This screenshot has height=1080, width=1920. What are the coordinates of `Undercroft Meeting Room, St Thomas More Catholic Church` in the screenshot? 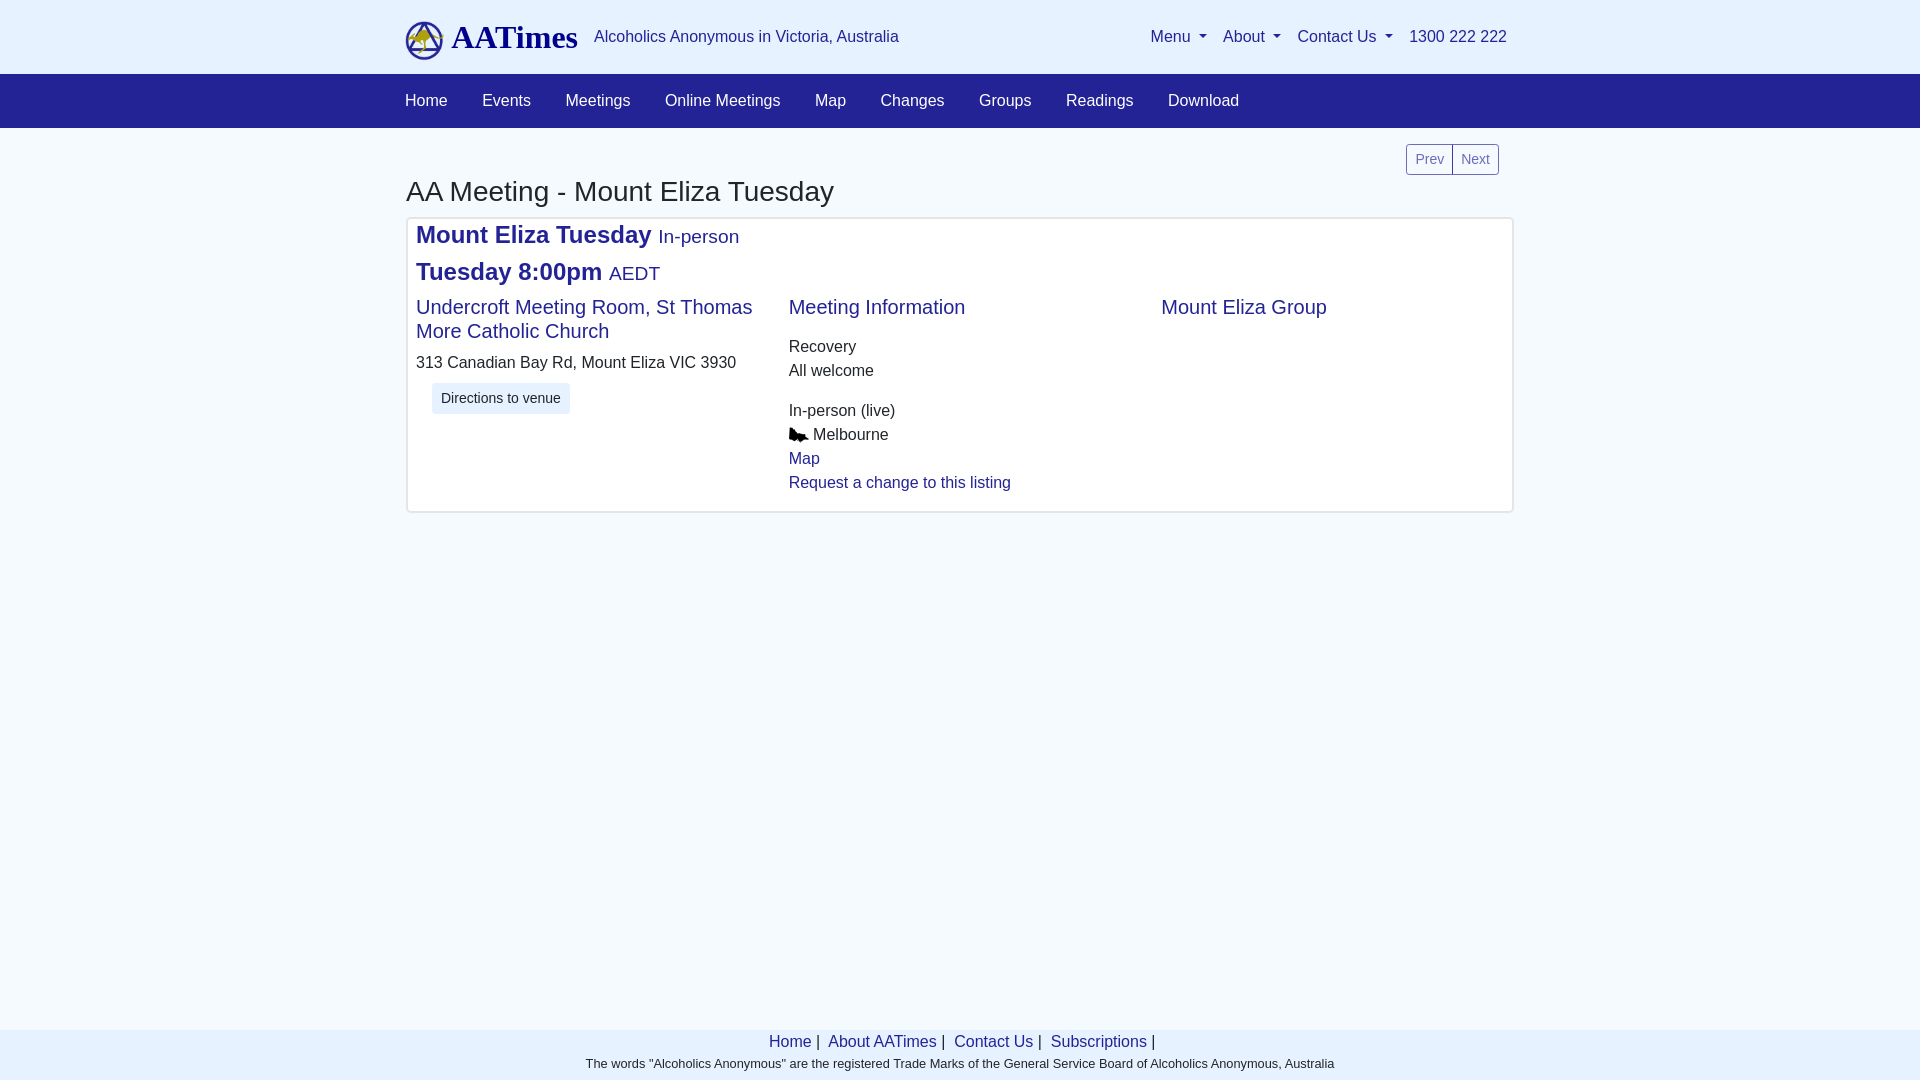 It's located at (588, 332).